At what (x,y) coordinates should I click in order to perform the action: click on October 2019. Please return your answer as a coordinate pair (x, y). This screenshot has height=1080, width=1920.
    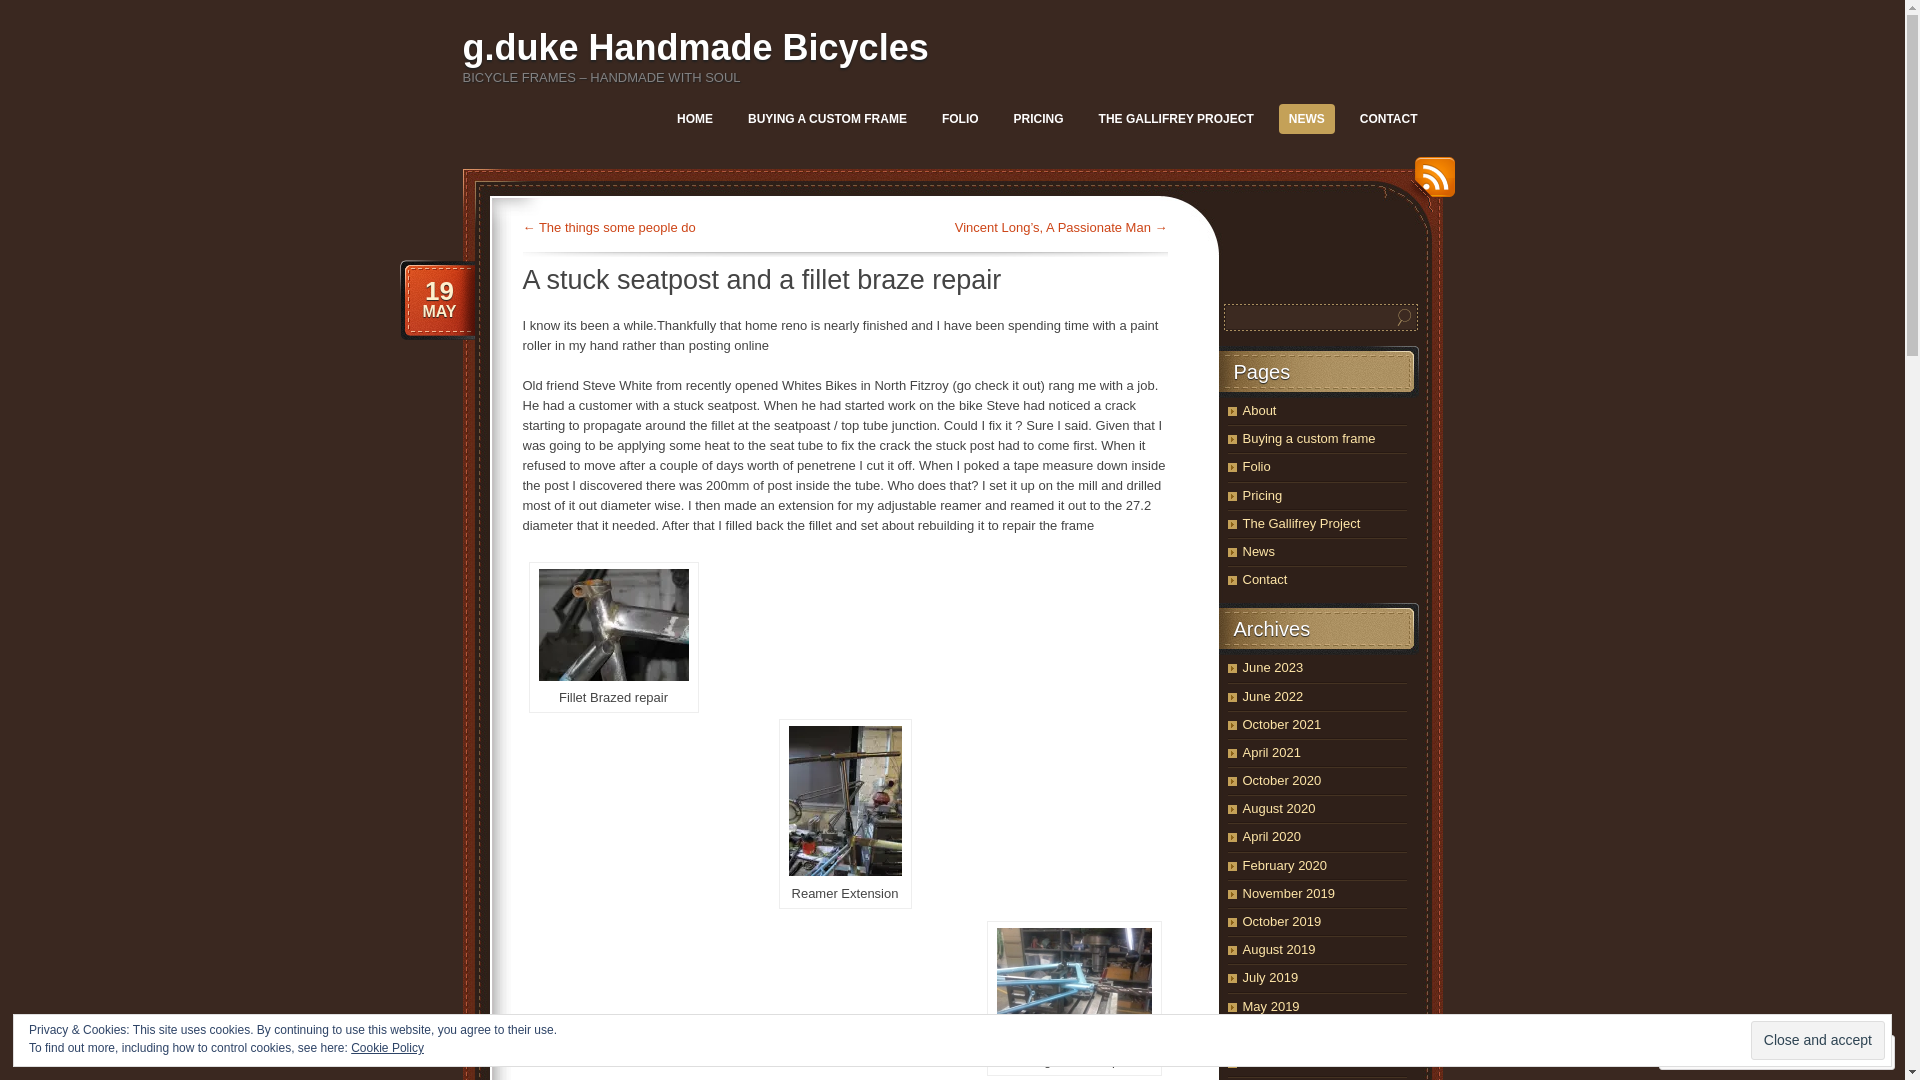
    Looking at the image, I should click on (1282, 922).